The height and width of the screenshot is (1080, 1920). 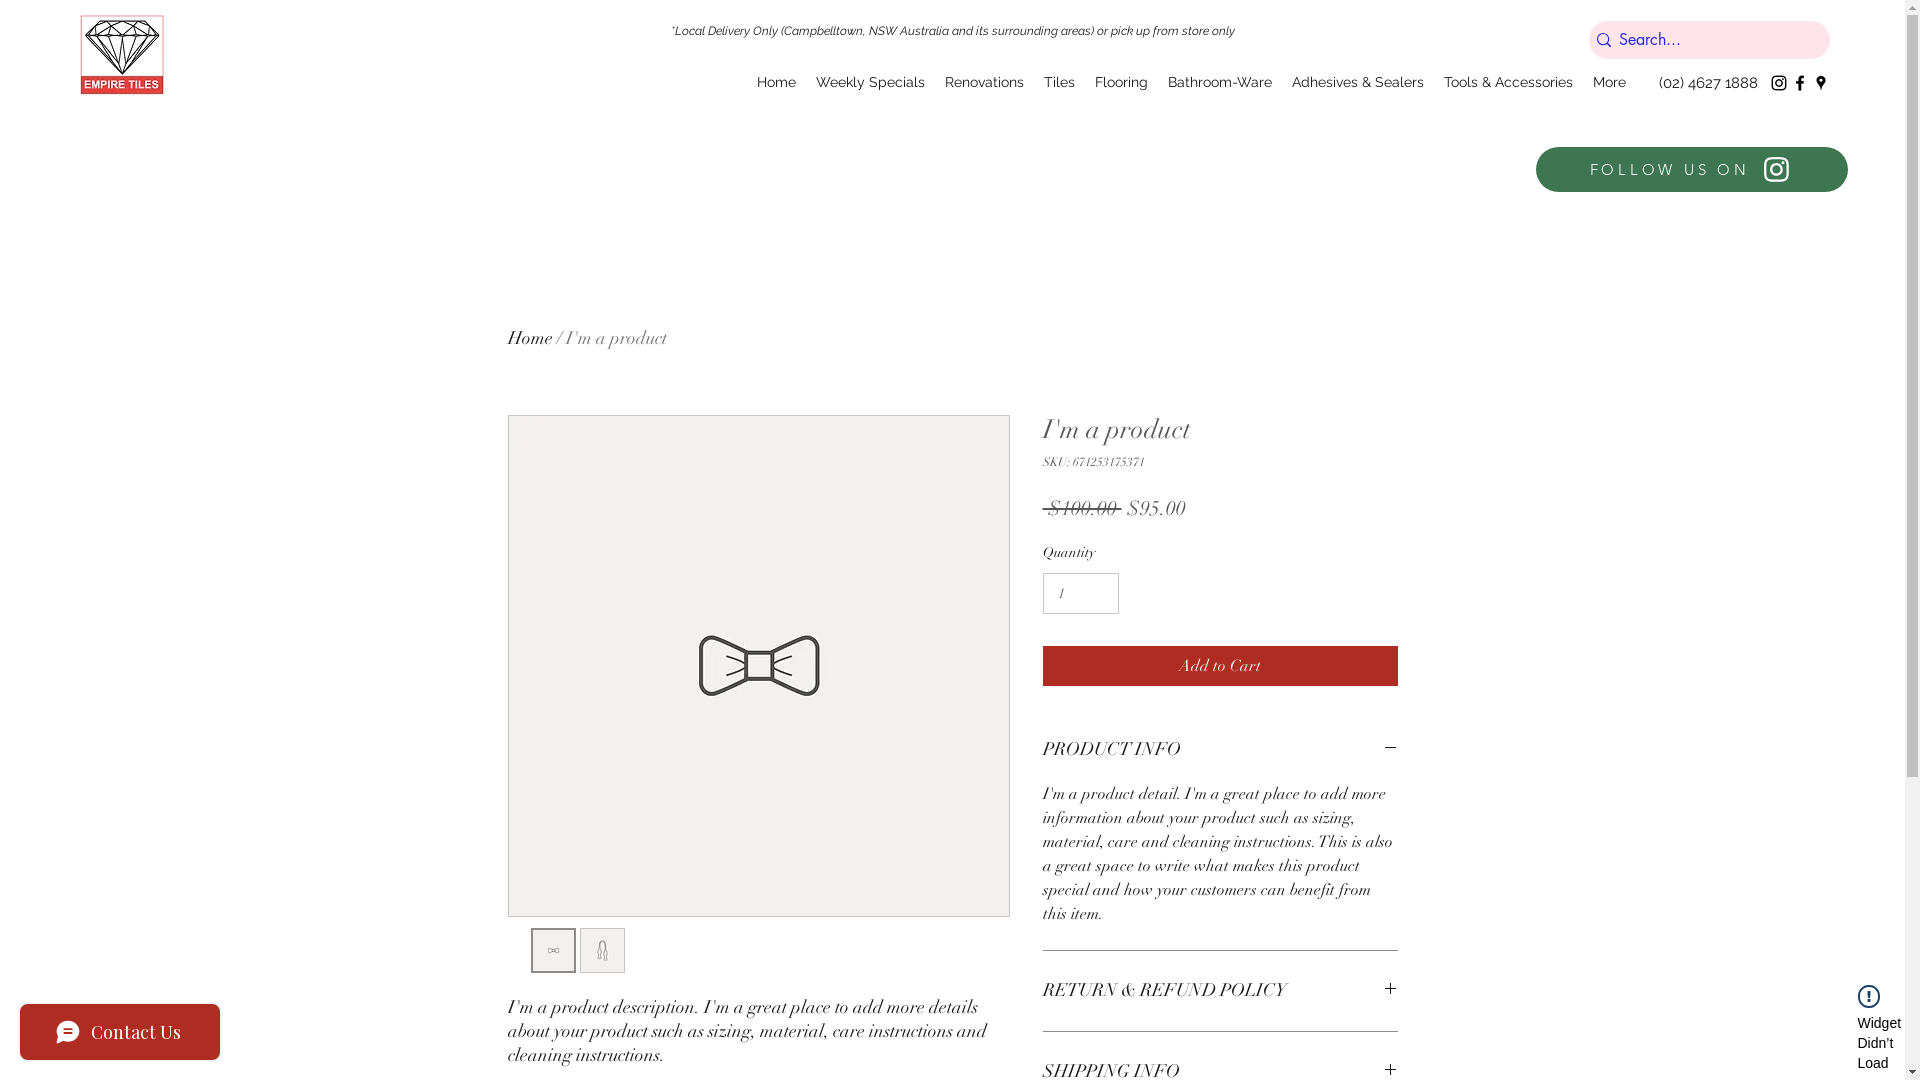 What do you see at coordinates (1220, 666) in the screenshot?
I see `Add to Cart` at bounding box center [1220, 666].